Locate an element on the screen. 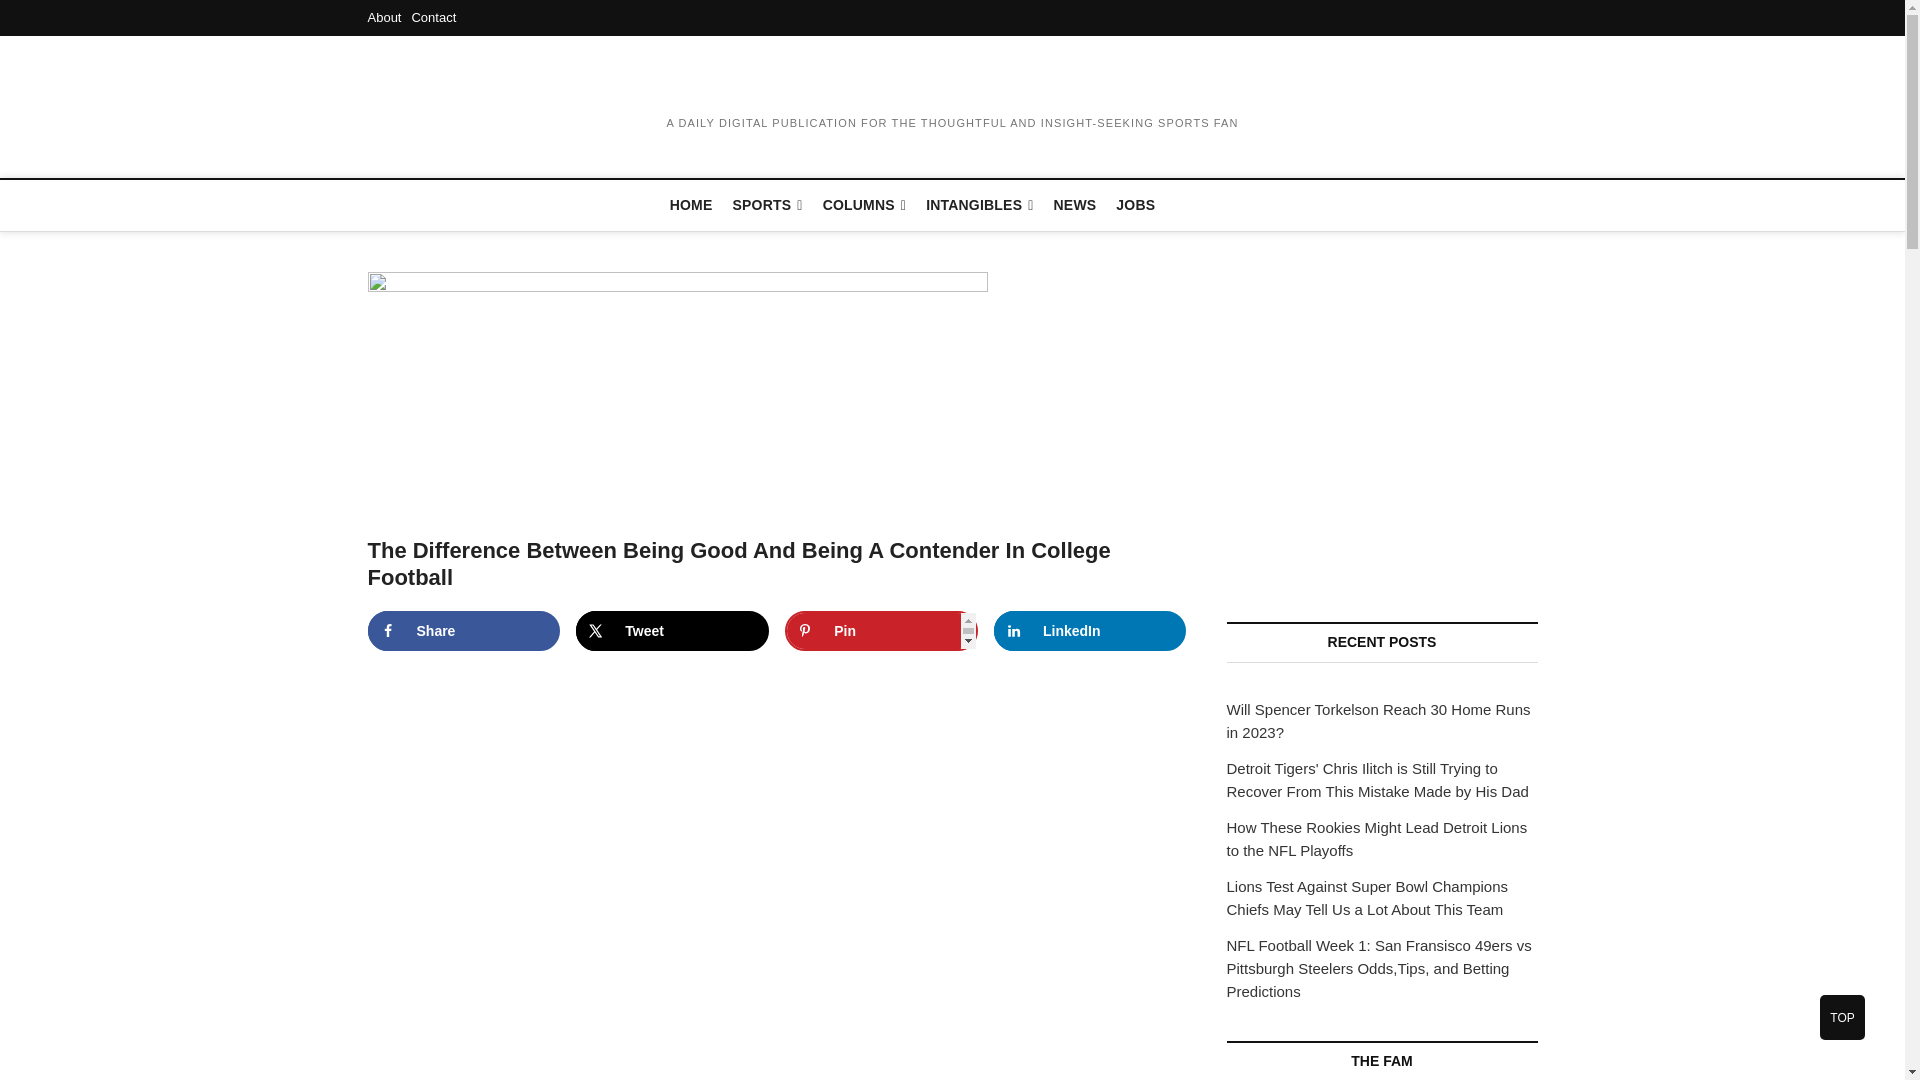 This screenshot has width=1920, height=1080. NEWS is located at coordinates (1076, 205).